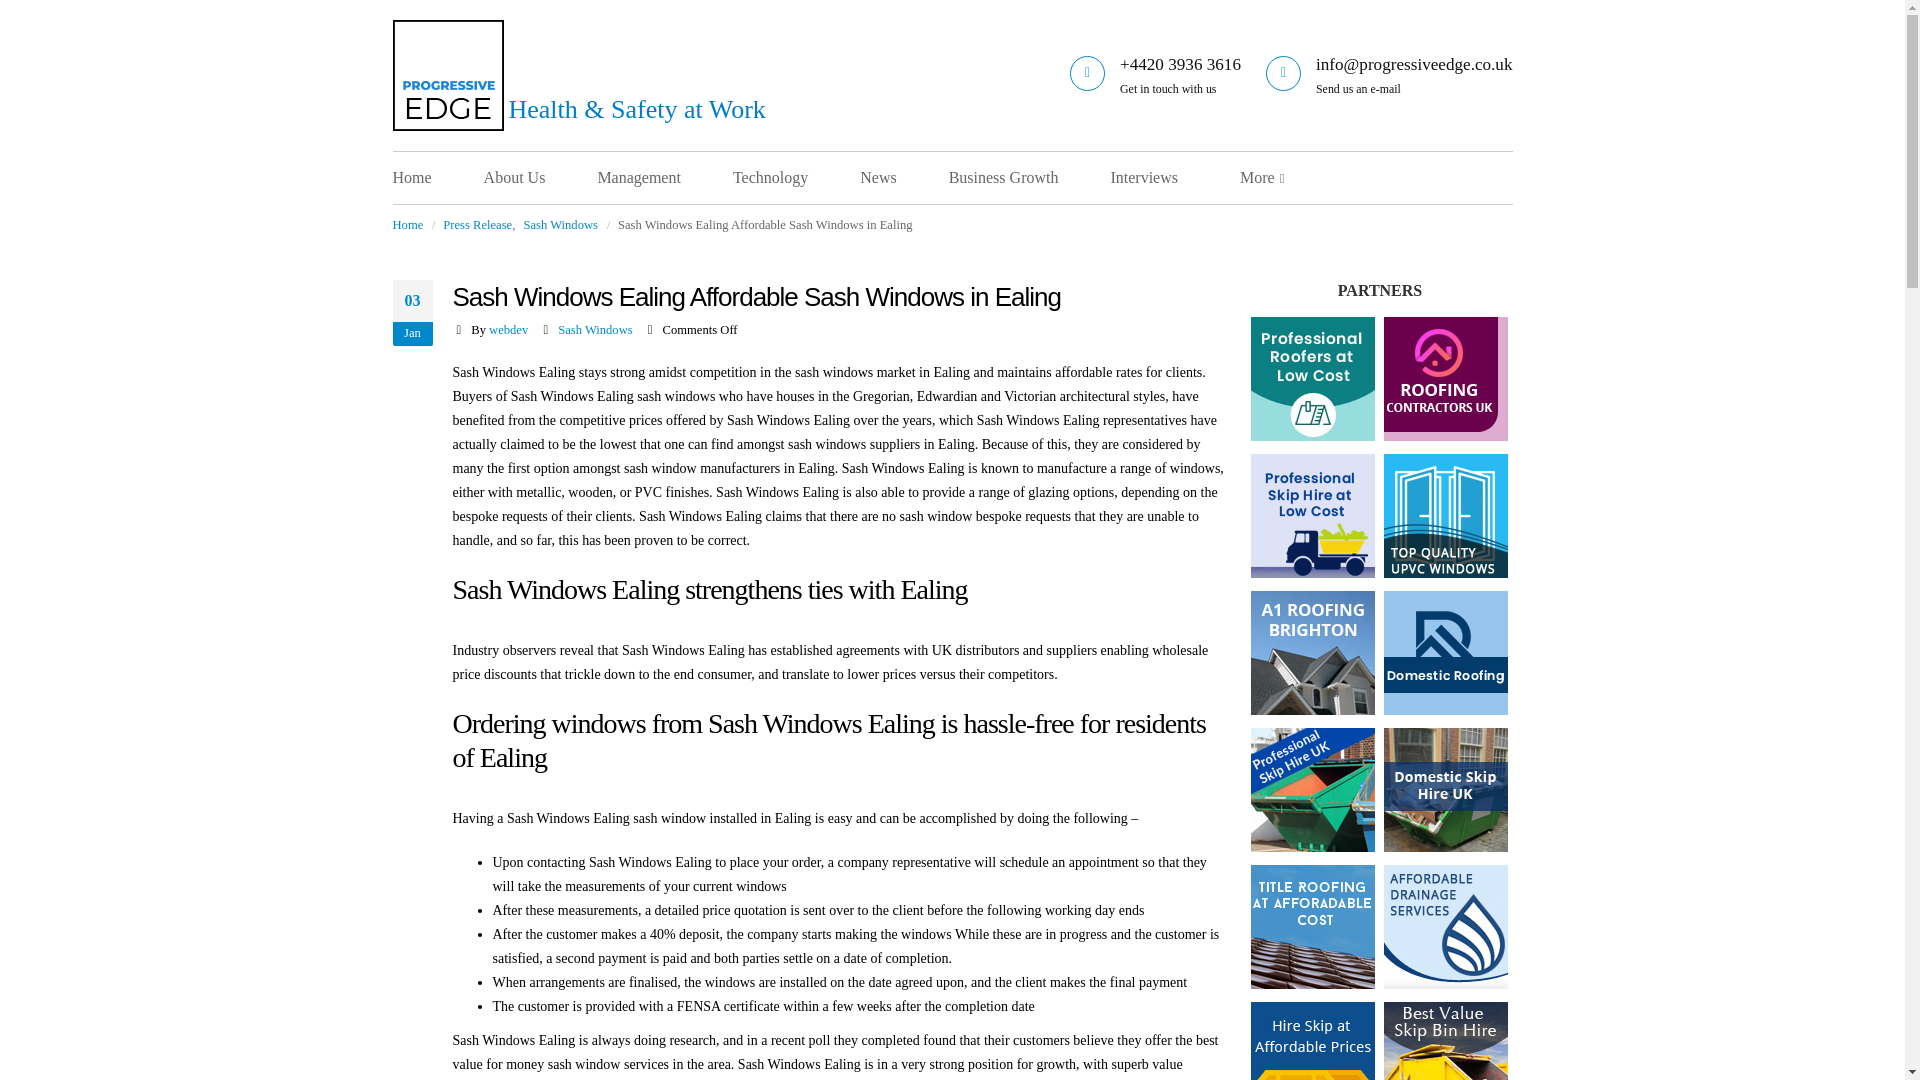  Describe the element at coordinates (1028, 178) in the screenshot. I see `Business Growth` at that location.